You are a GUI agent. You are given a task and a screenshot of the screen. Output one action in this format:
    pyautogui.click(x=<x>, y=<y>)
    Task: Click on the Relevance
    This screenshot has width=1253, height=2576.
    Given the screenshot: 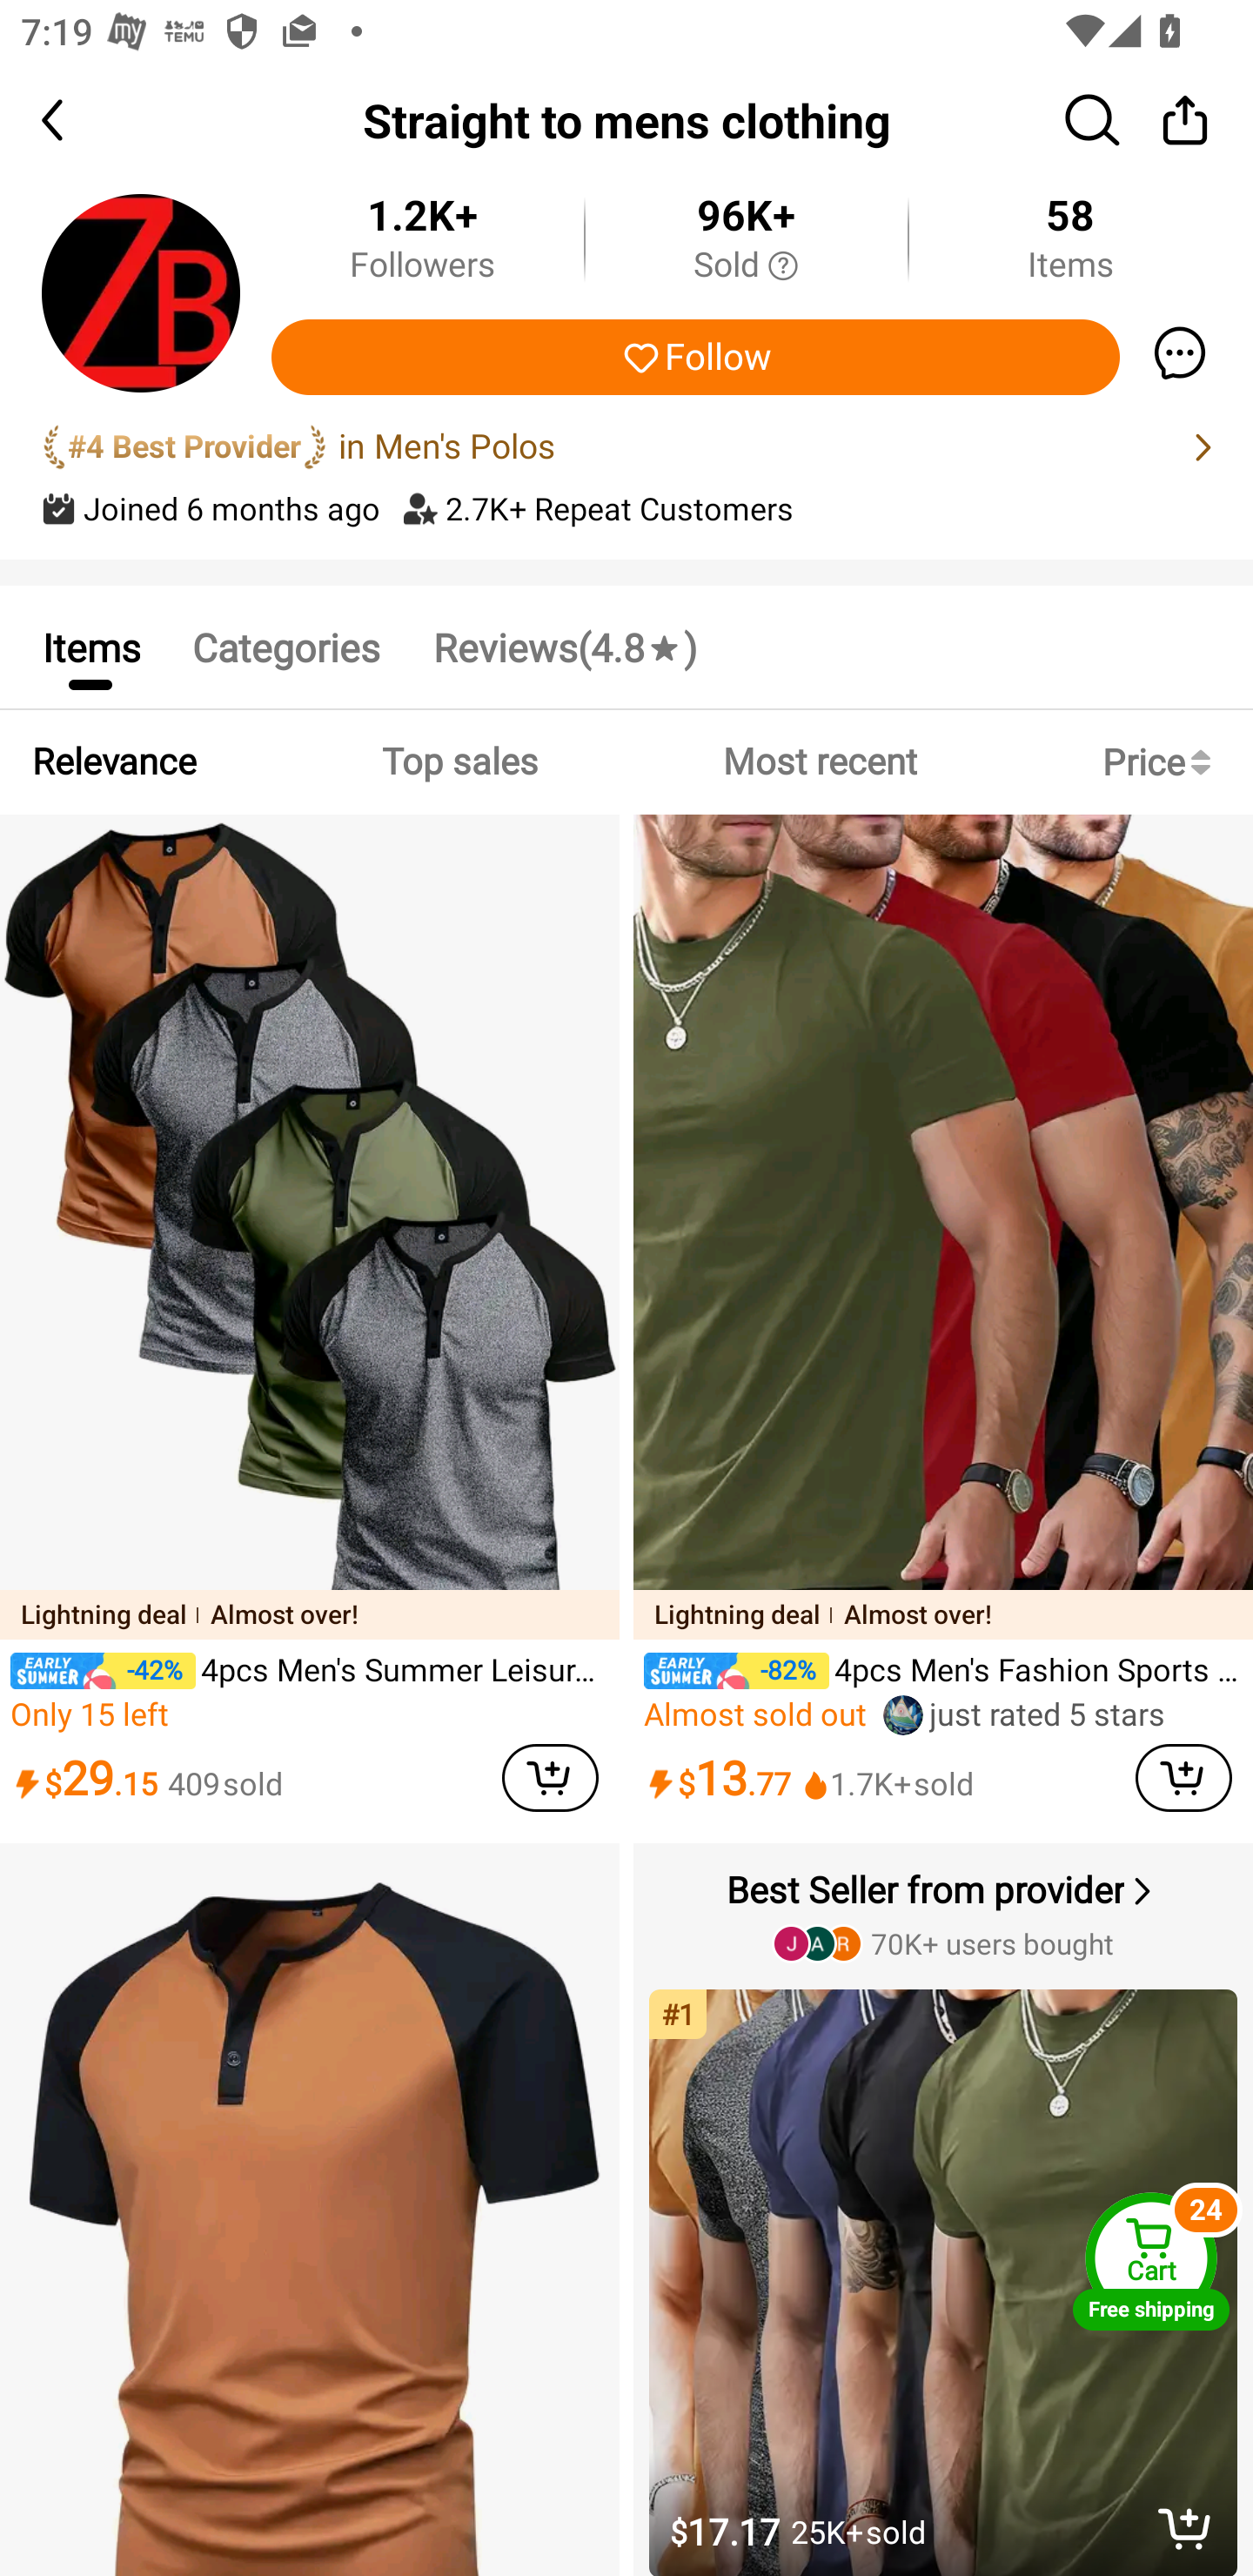 What is the action you would take?
    pyautogui.click(x=114, y=762)
    